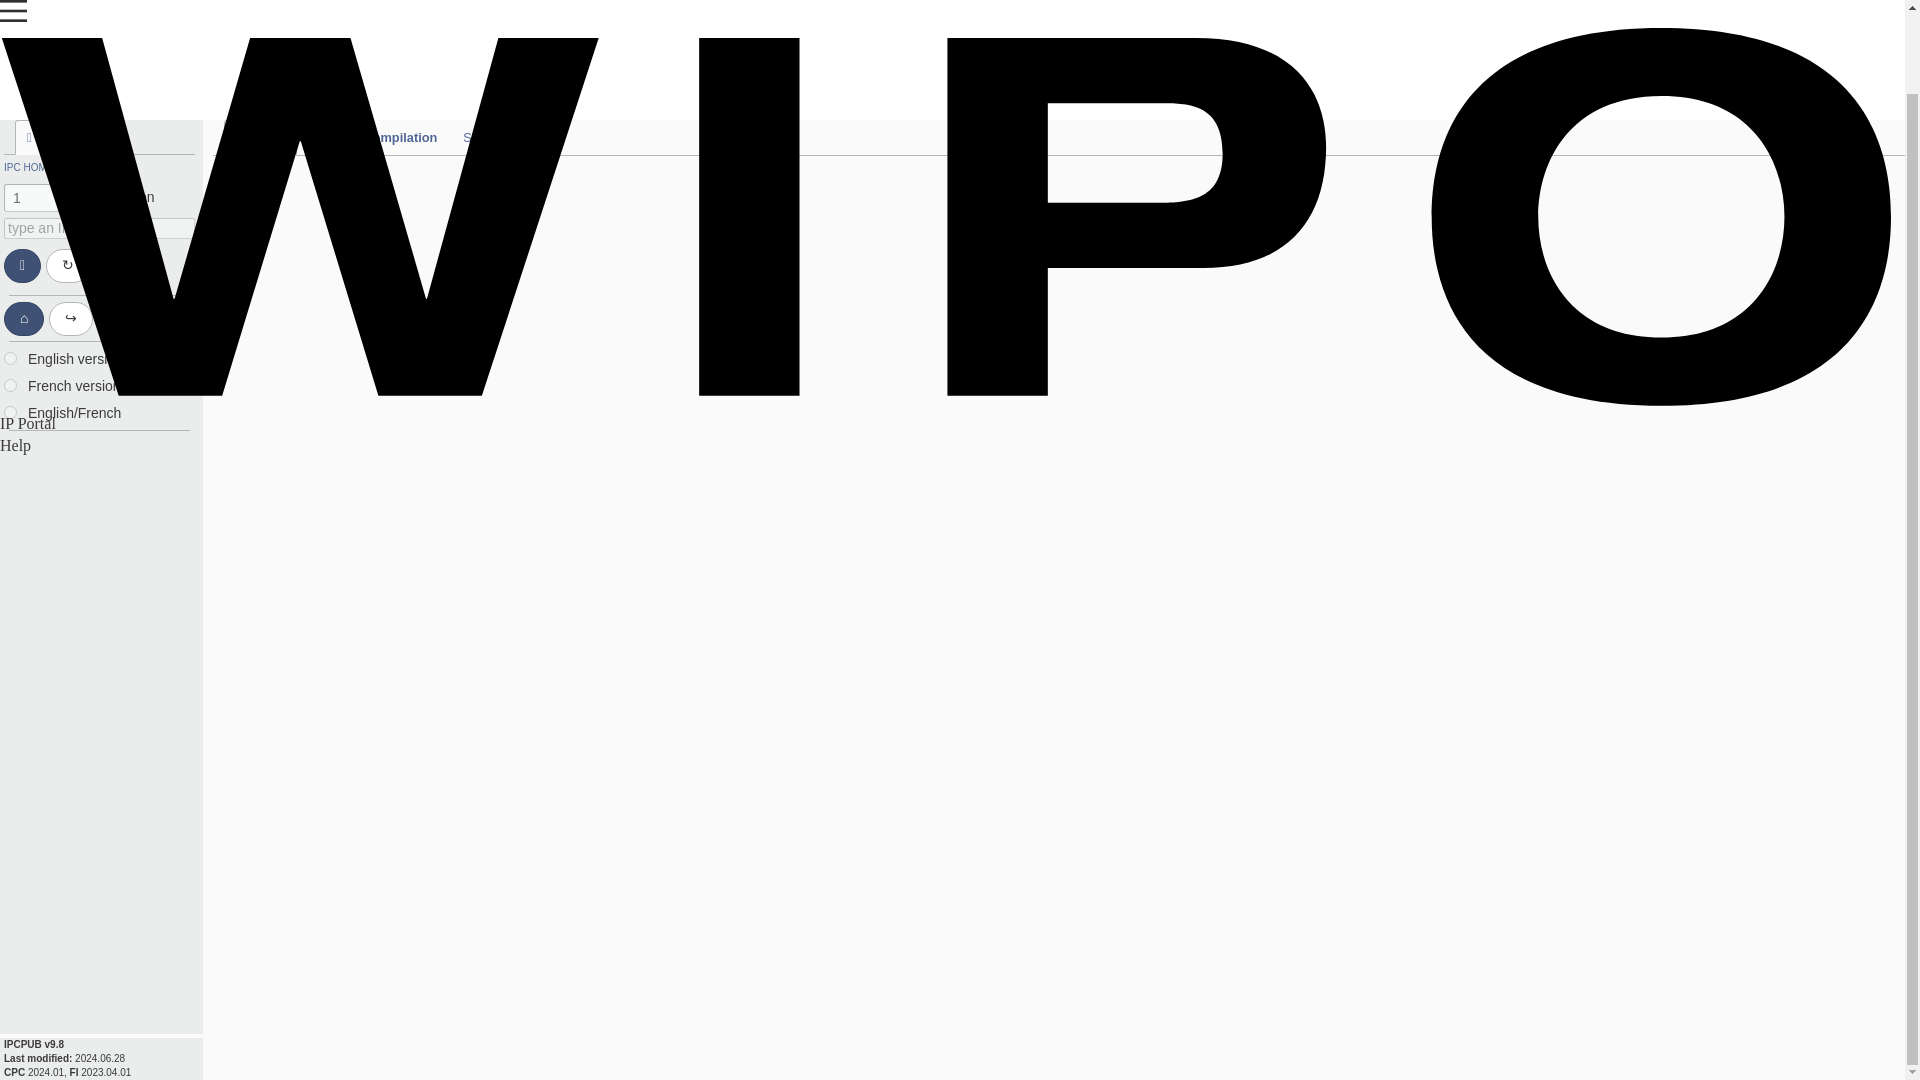 This screenshot has height=1080, width=1920. What do you see at coordinates (260, 50) in the screenshot?
I see `Scheme` at bounding box center [260, 50].